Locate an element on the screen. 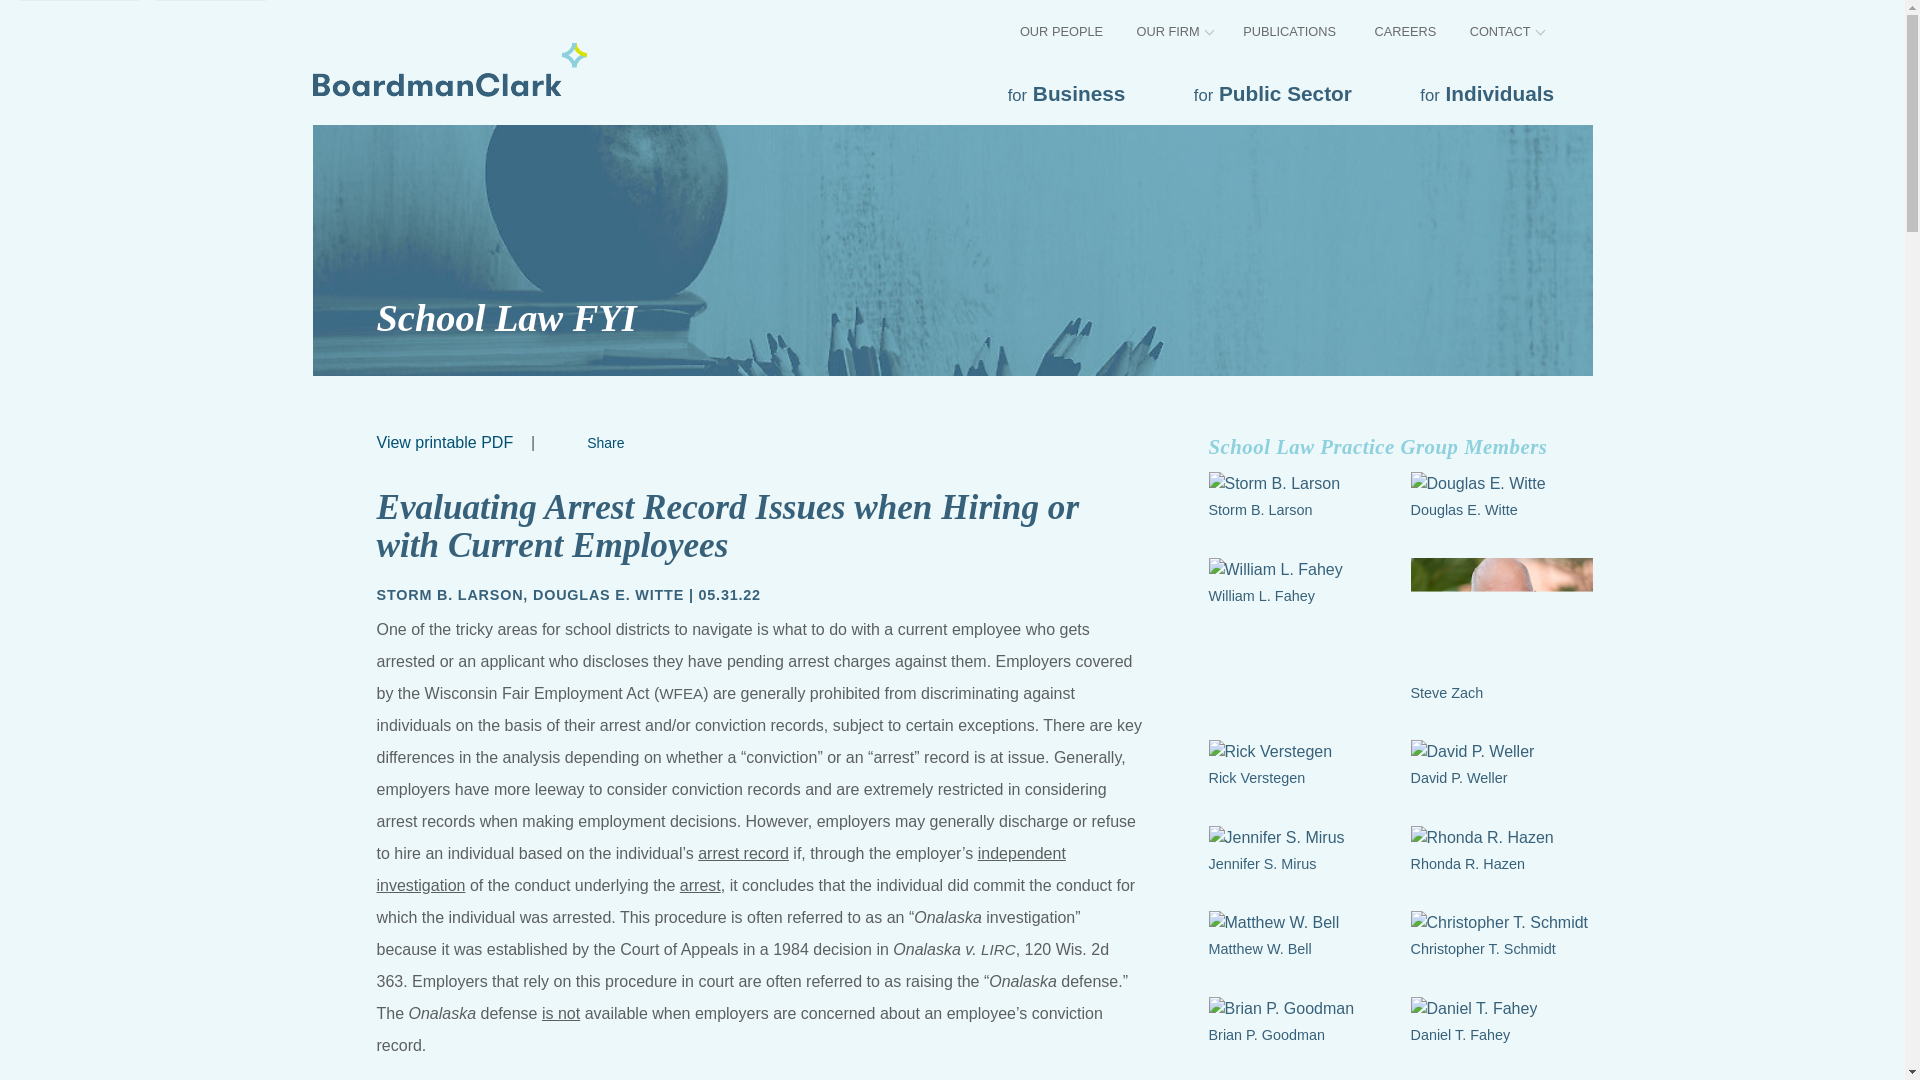  search is located at coordinates (1572, 28).